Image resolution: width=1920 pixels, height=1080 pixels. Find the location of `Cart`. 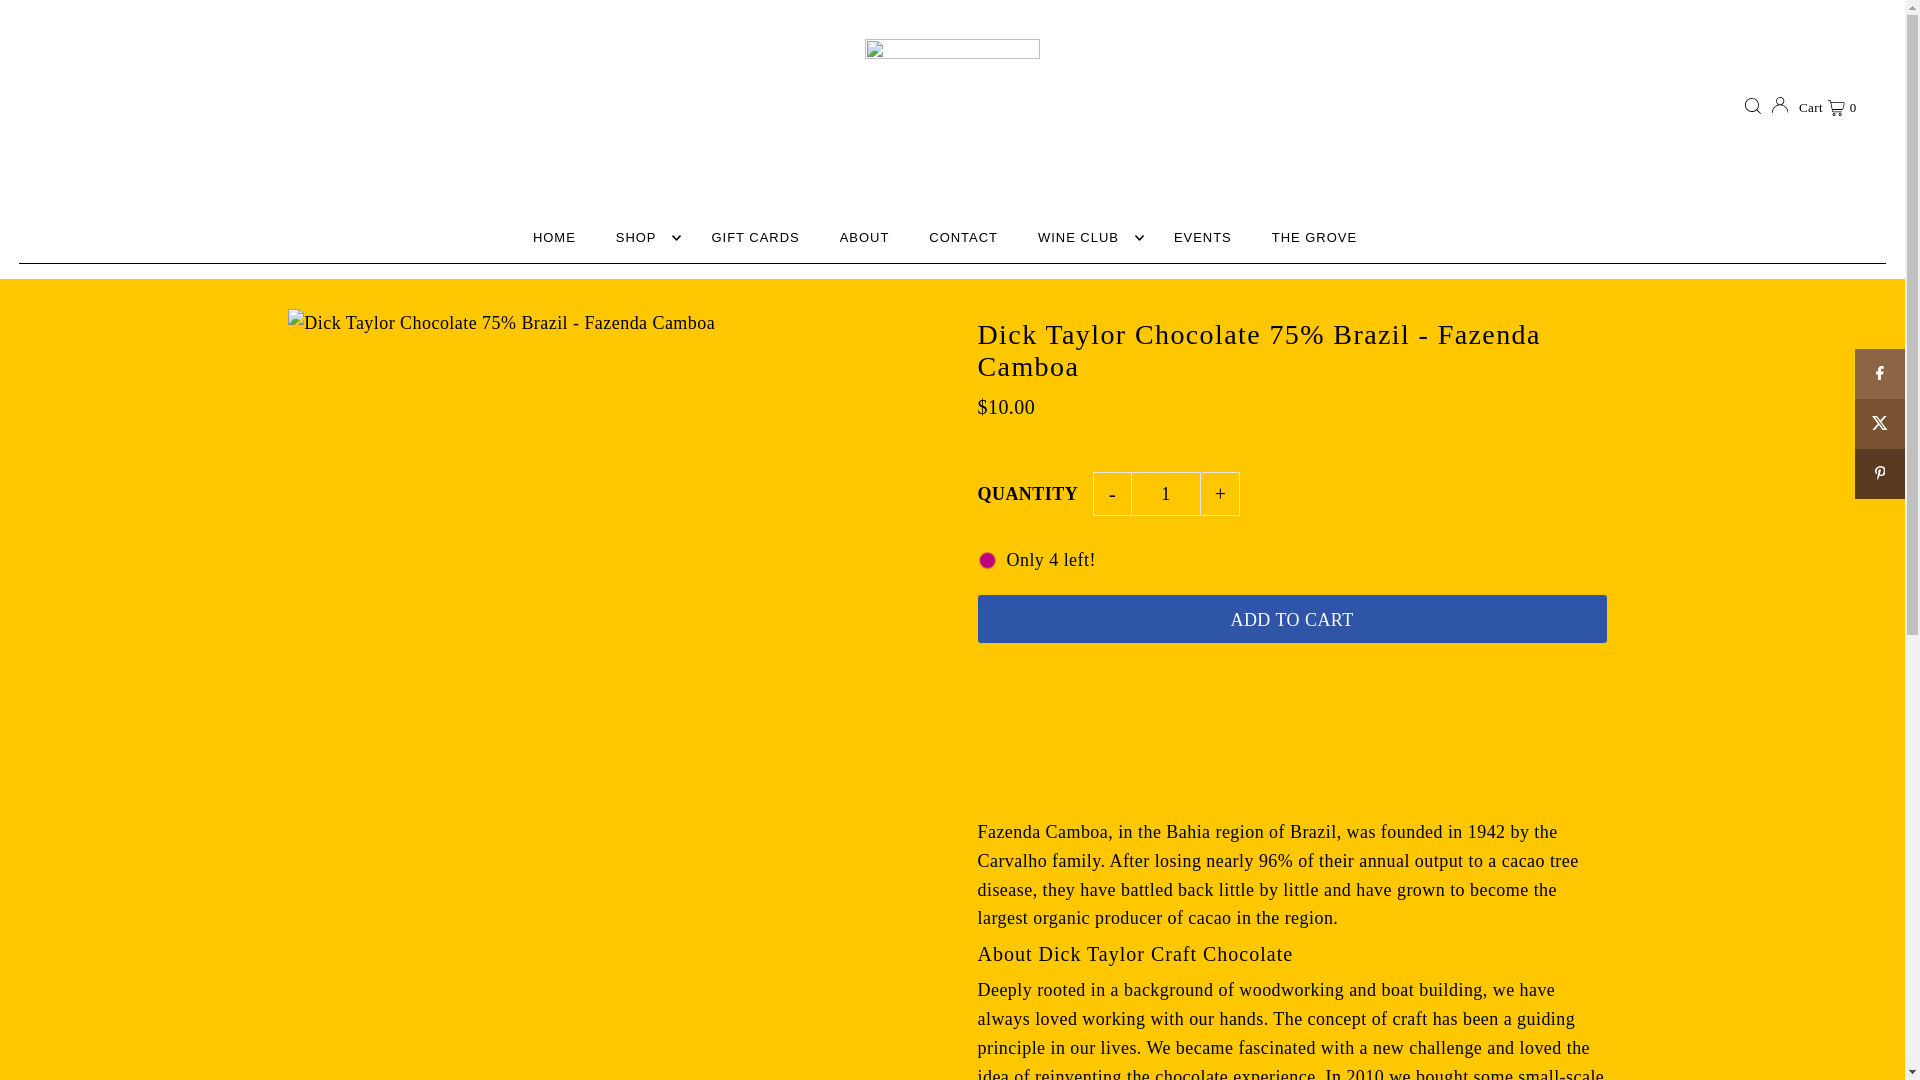

Cart is located at coordinates (1828, 104).